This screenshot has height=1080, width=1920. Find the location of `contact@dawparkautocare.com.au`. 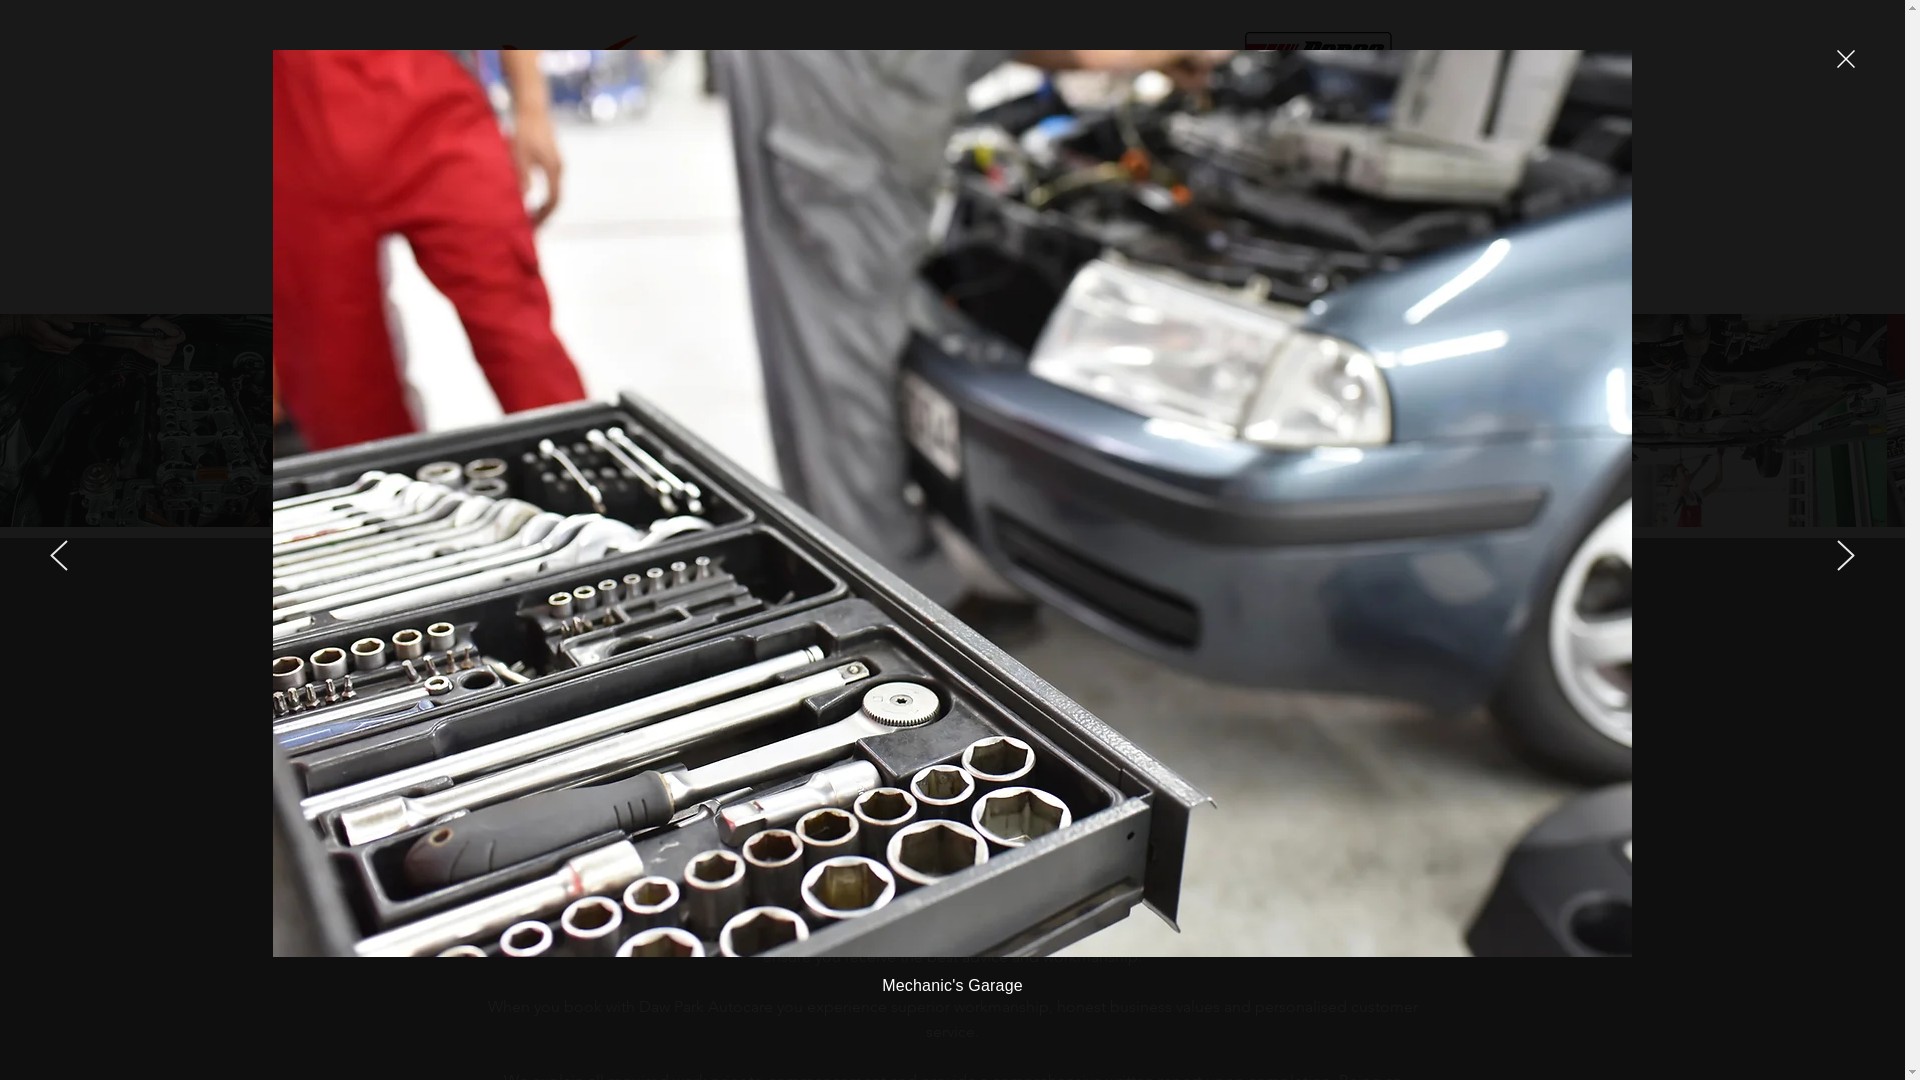

contact@dawparkautocare.com.au is located at coordinates (1128, 286).